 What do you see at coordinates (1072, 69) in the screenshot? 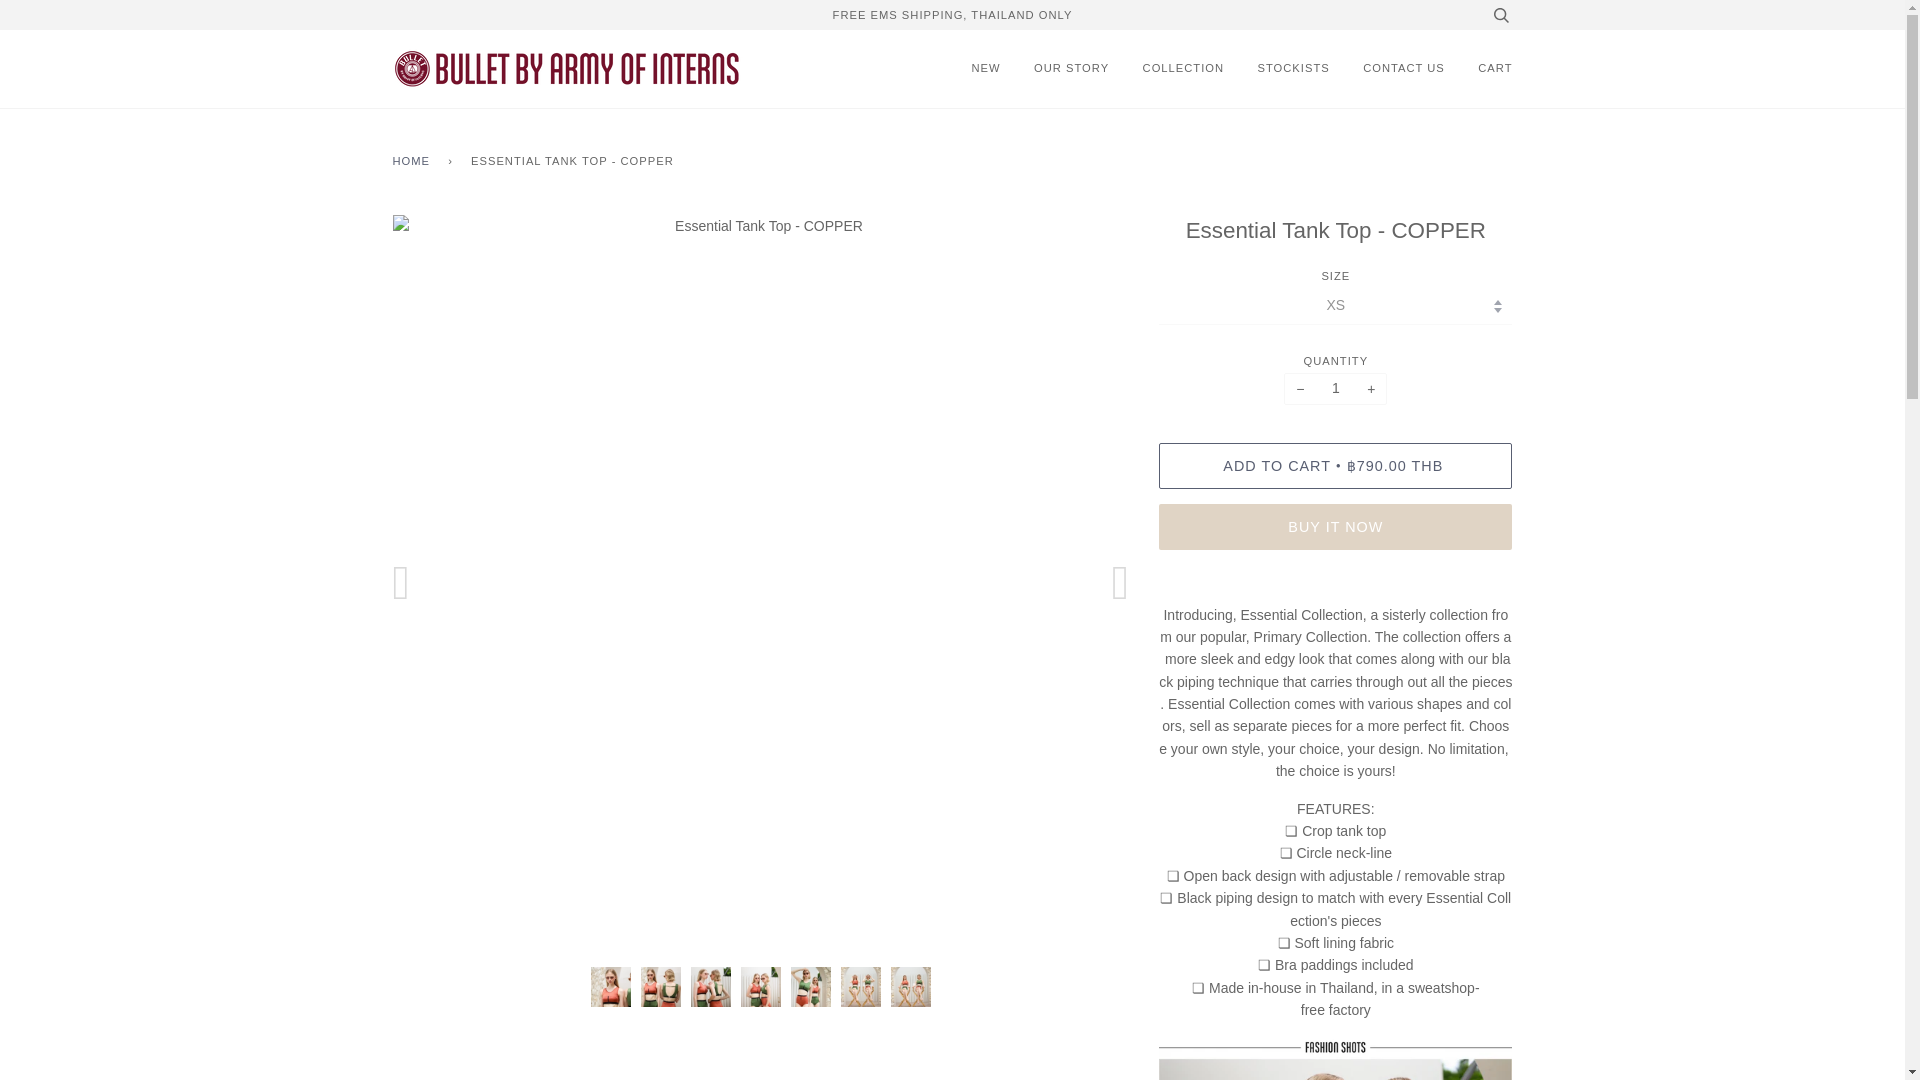
I see `OUR STORY` at bounding box center [1072, 69].